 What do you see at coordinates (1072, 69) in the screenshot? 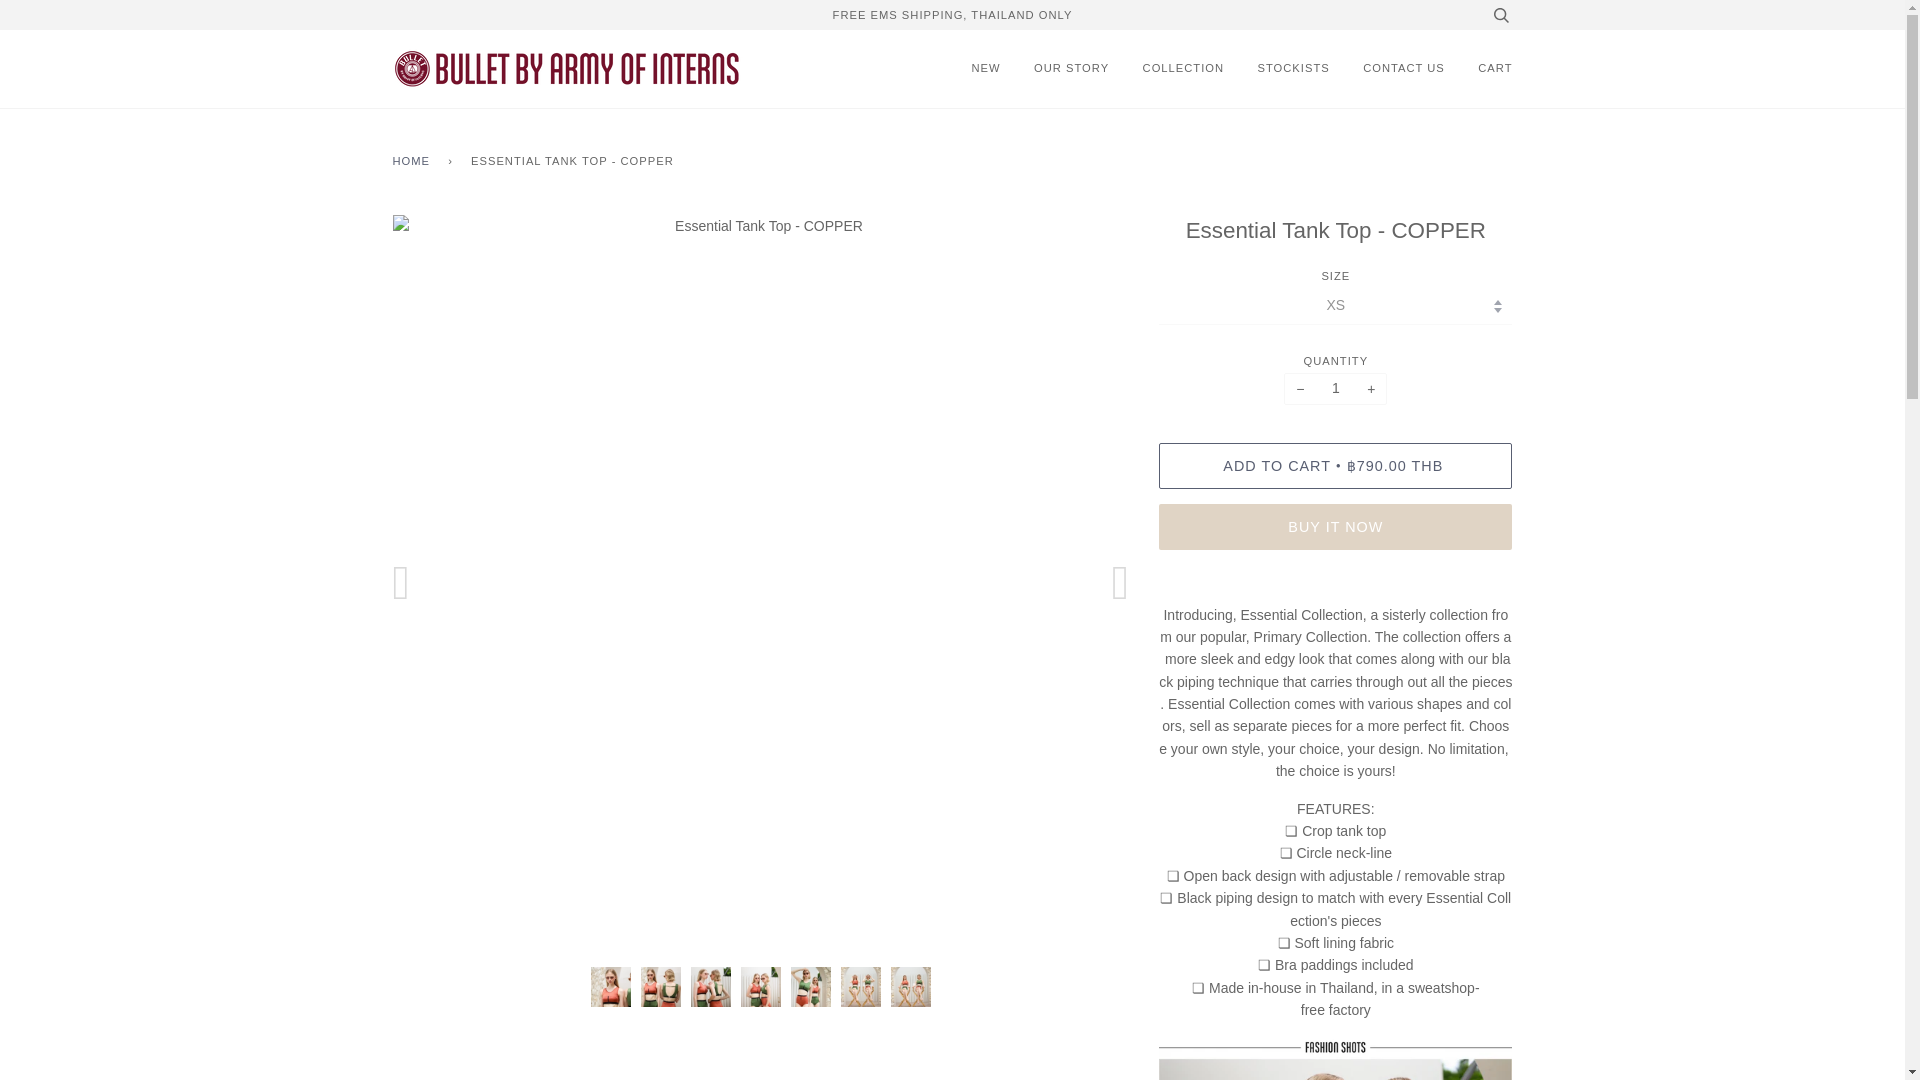
I see `OUR STORY` at bounding box center [1072, 69].